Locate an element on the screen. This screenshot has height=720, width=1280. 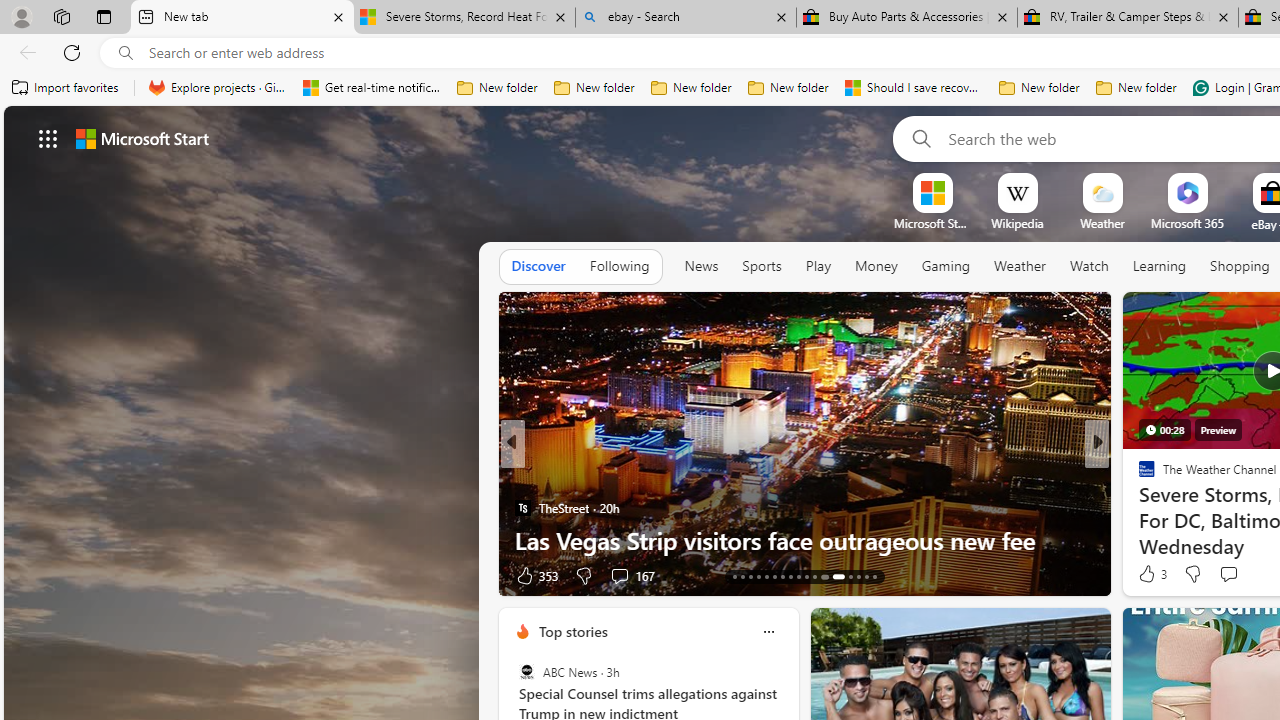
News is located at coordinates (701, 266).